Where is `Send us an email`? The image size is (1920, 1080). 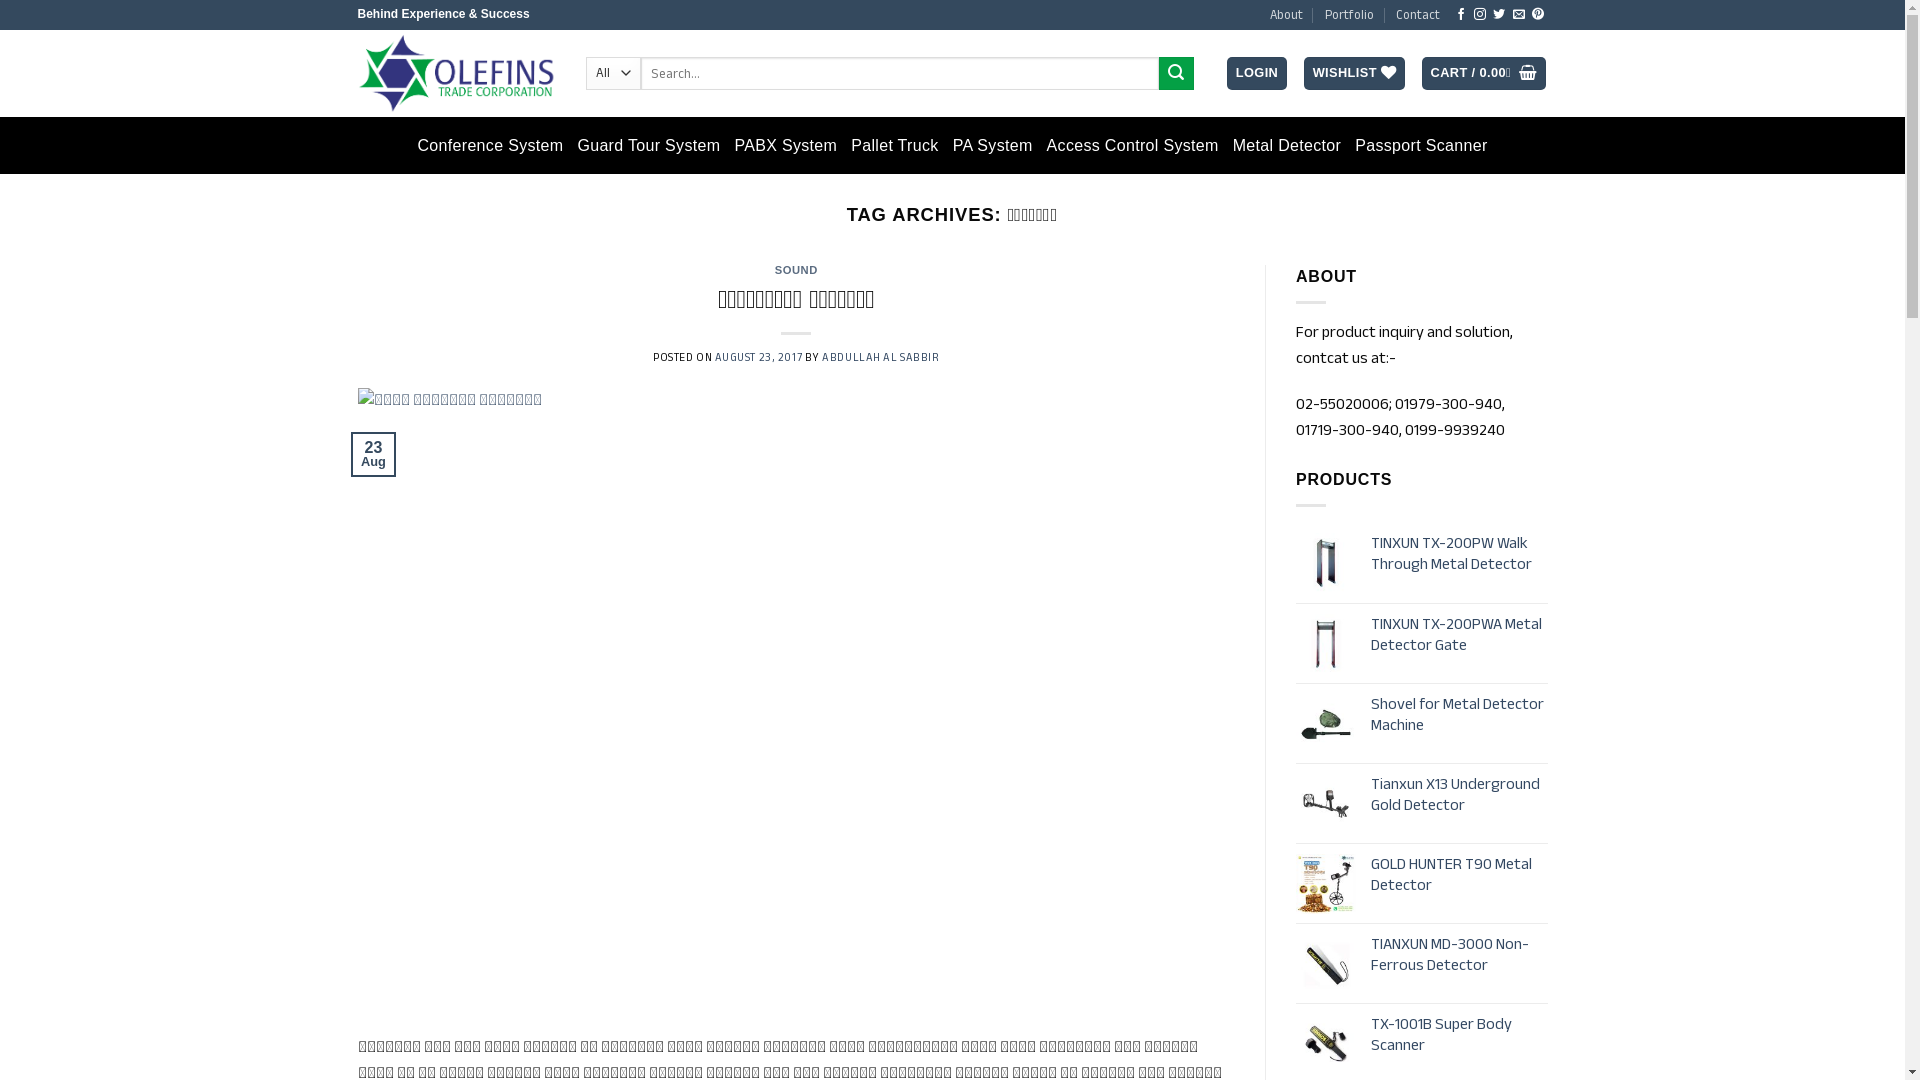
Send us an email is located at coordinates (1519, 15).